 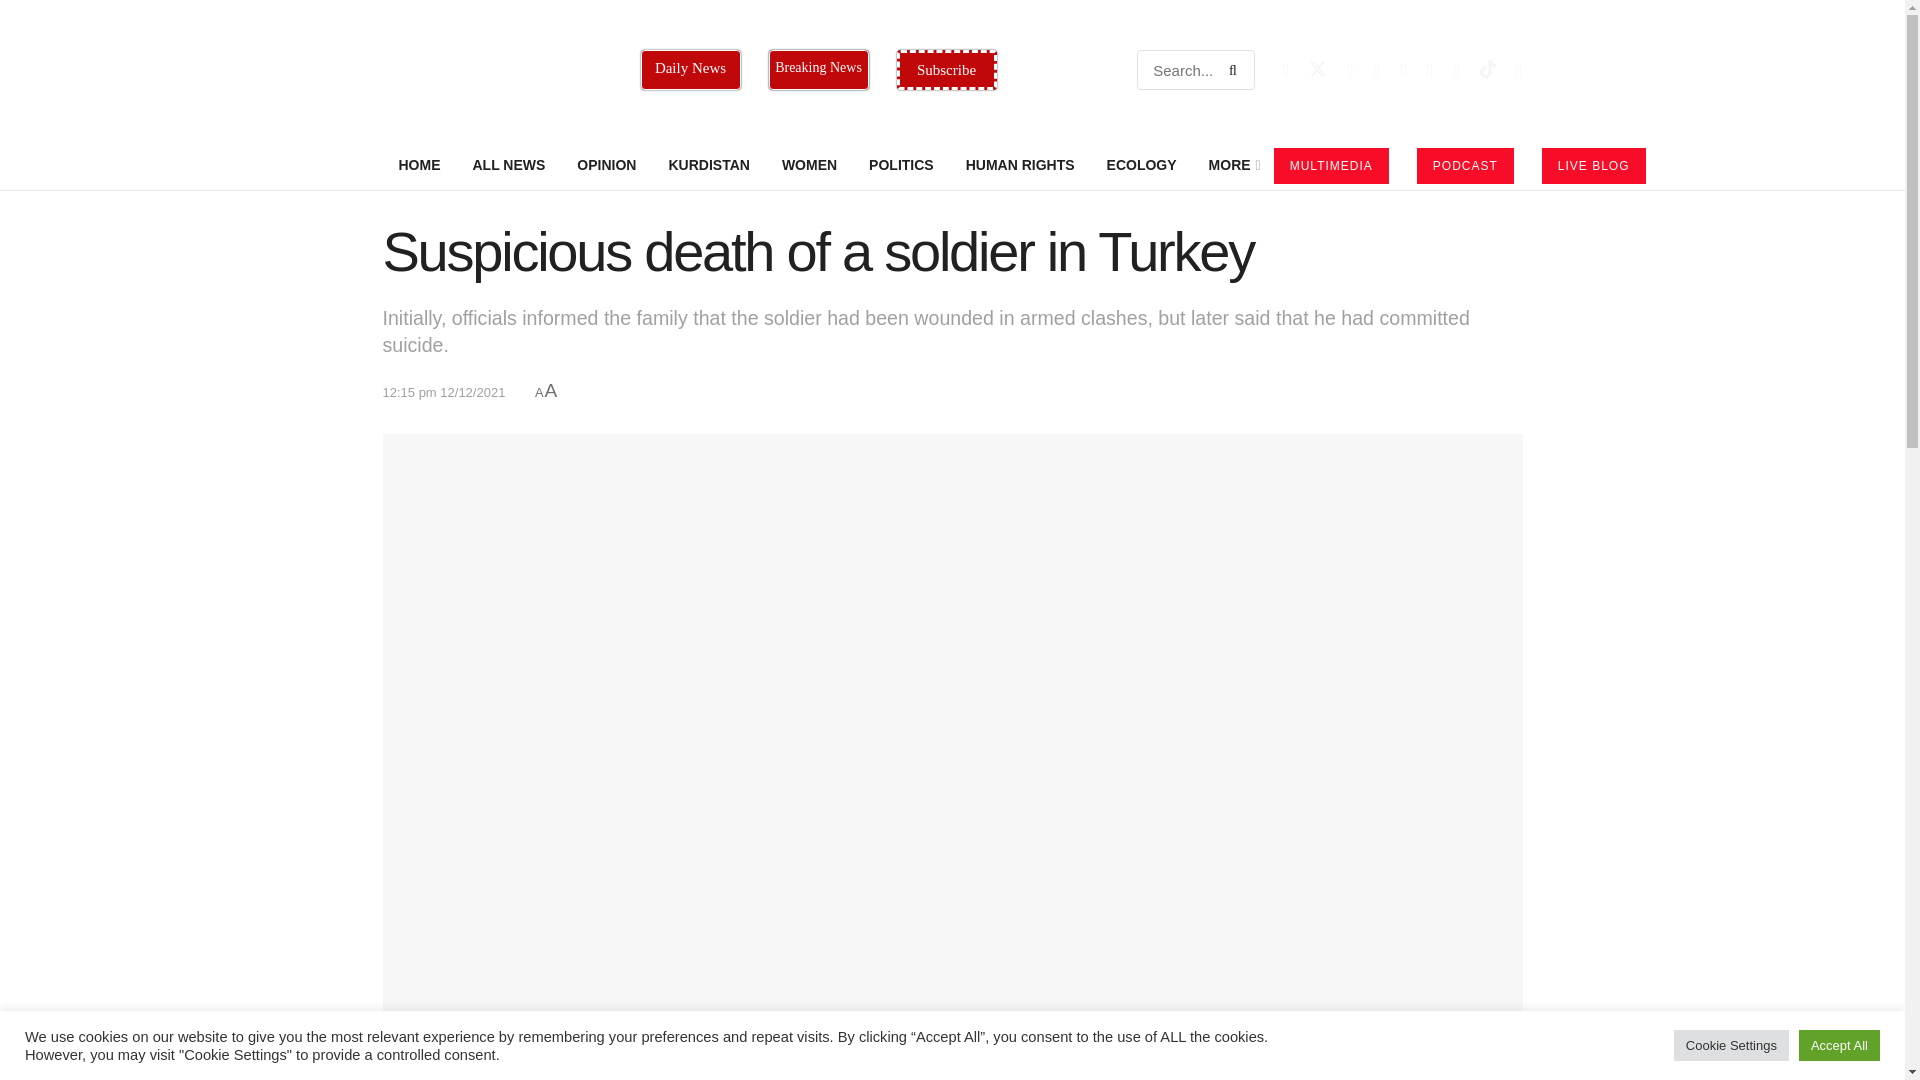 I want to click on HOME, so click(x=419, y=165).